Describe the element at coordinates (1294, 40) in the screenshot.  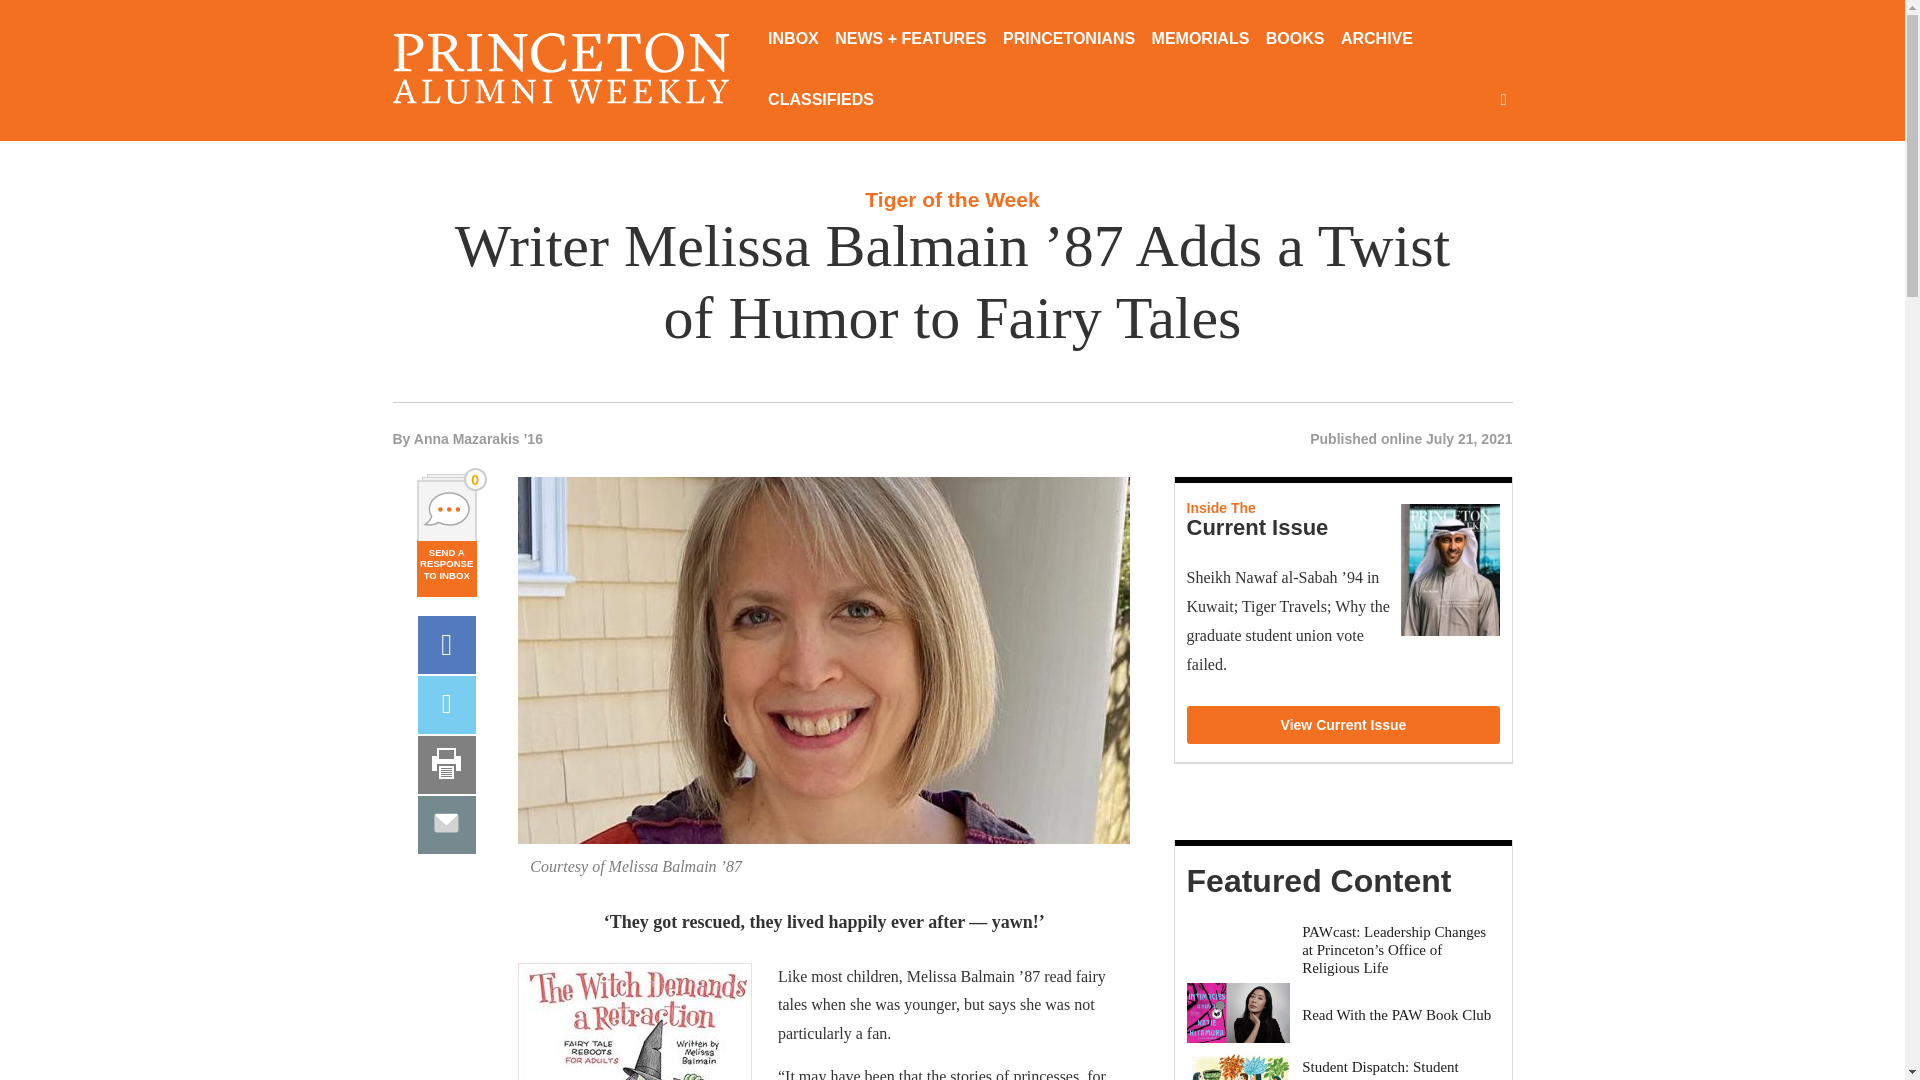
I see `BOOKS` at that location.